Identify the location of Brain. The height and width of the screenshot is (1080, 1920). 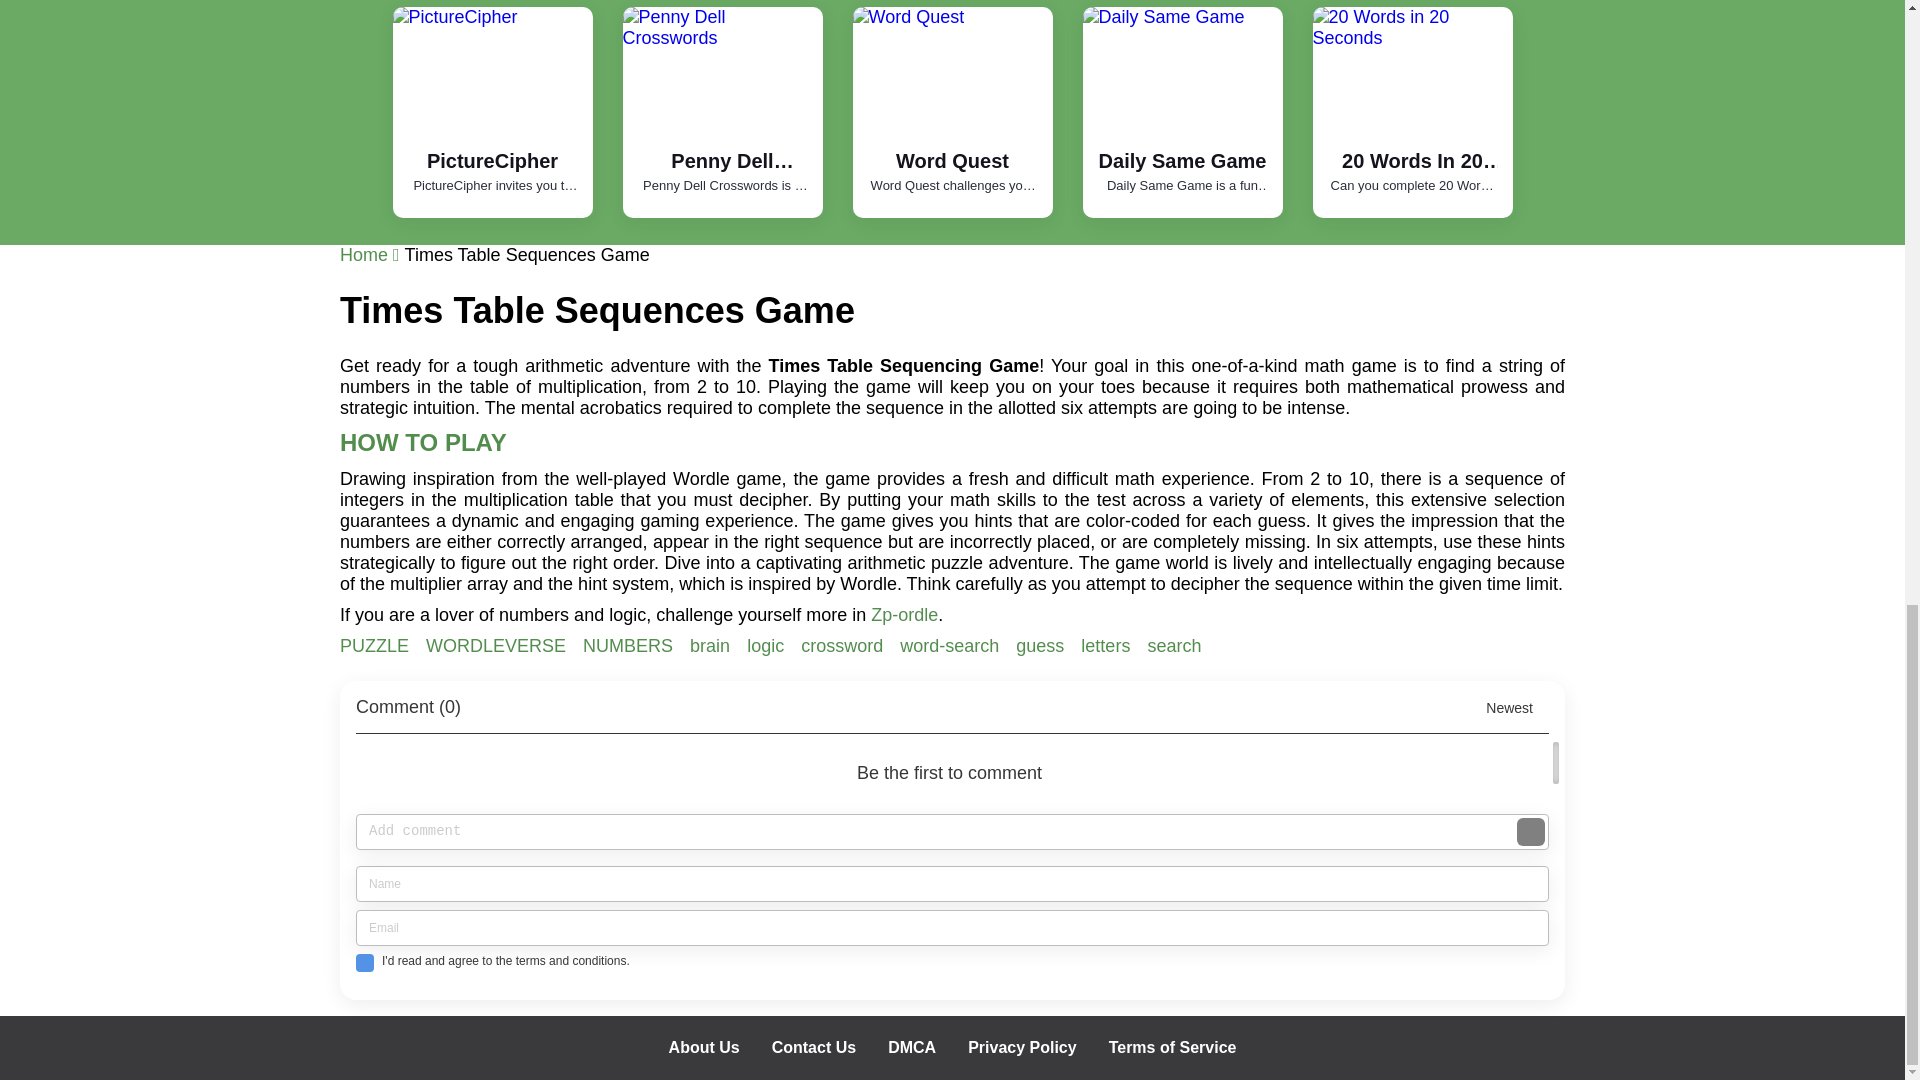
(712, 646).